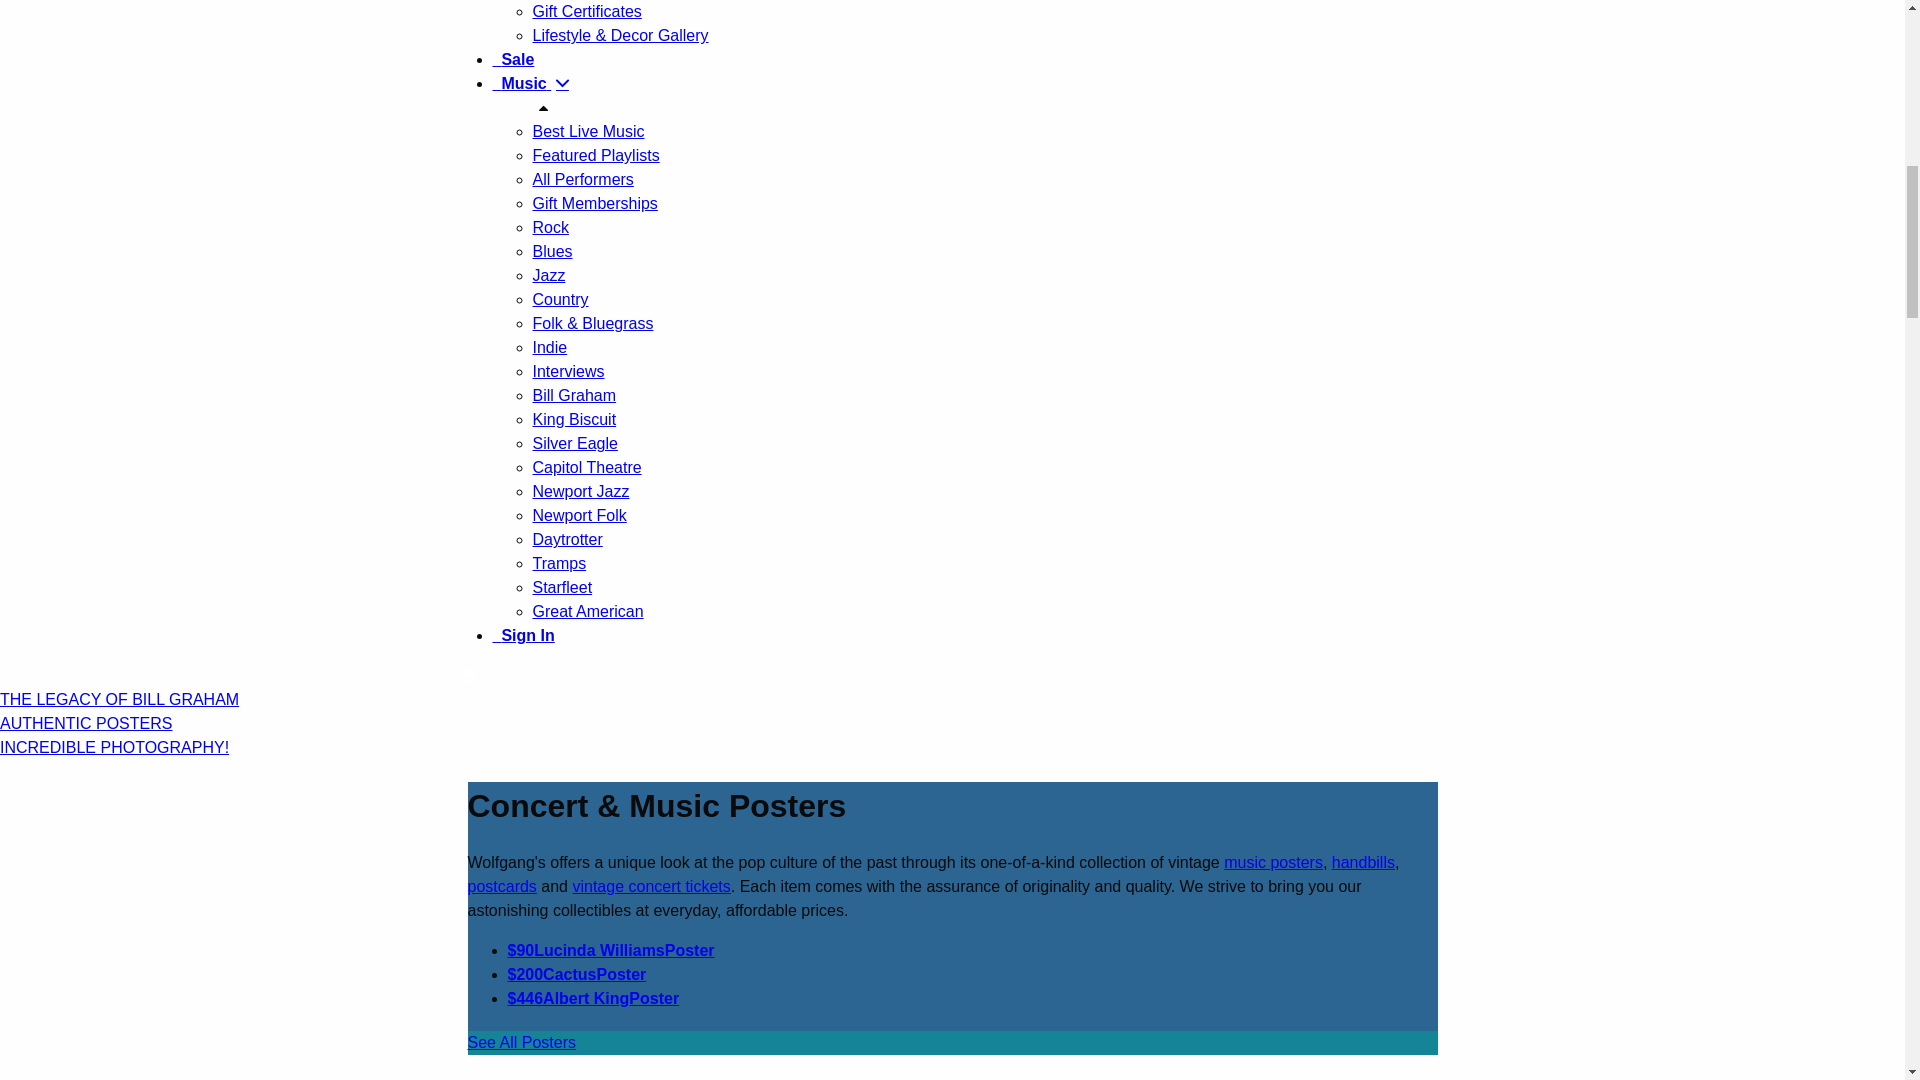 The height and width of the screenshot is (1080, 1920). Describe the element at coordinates (582, 178) in the screenshot. I see `All Performers` at that location.